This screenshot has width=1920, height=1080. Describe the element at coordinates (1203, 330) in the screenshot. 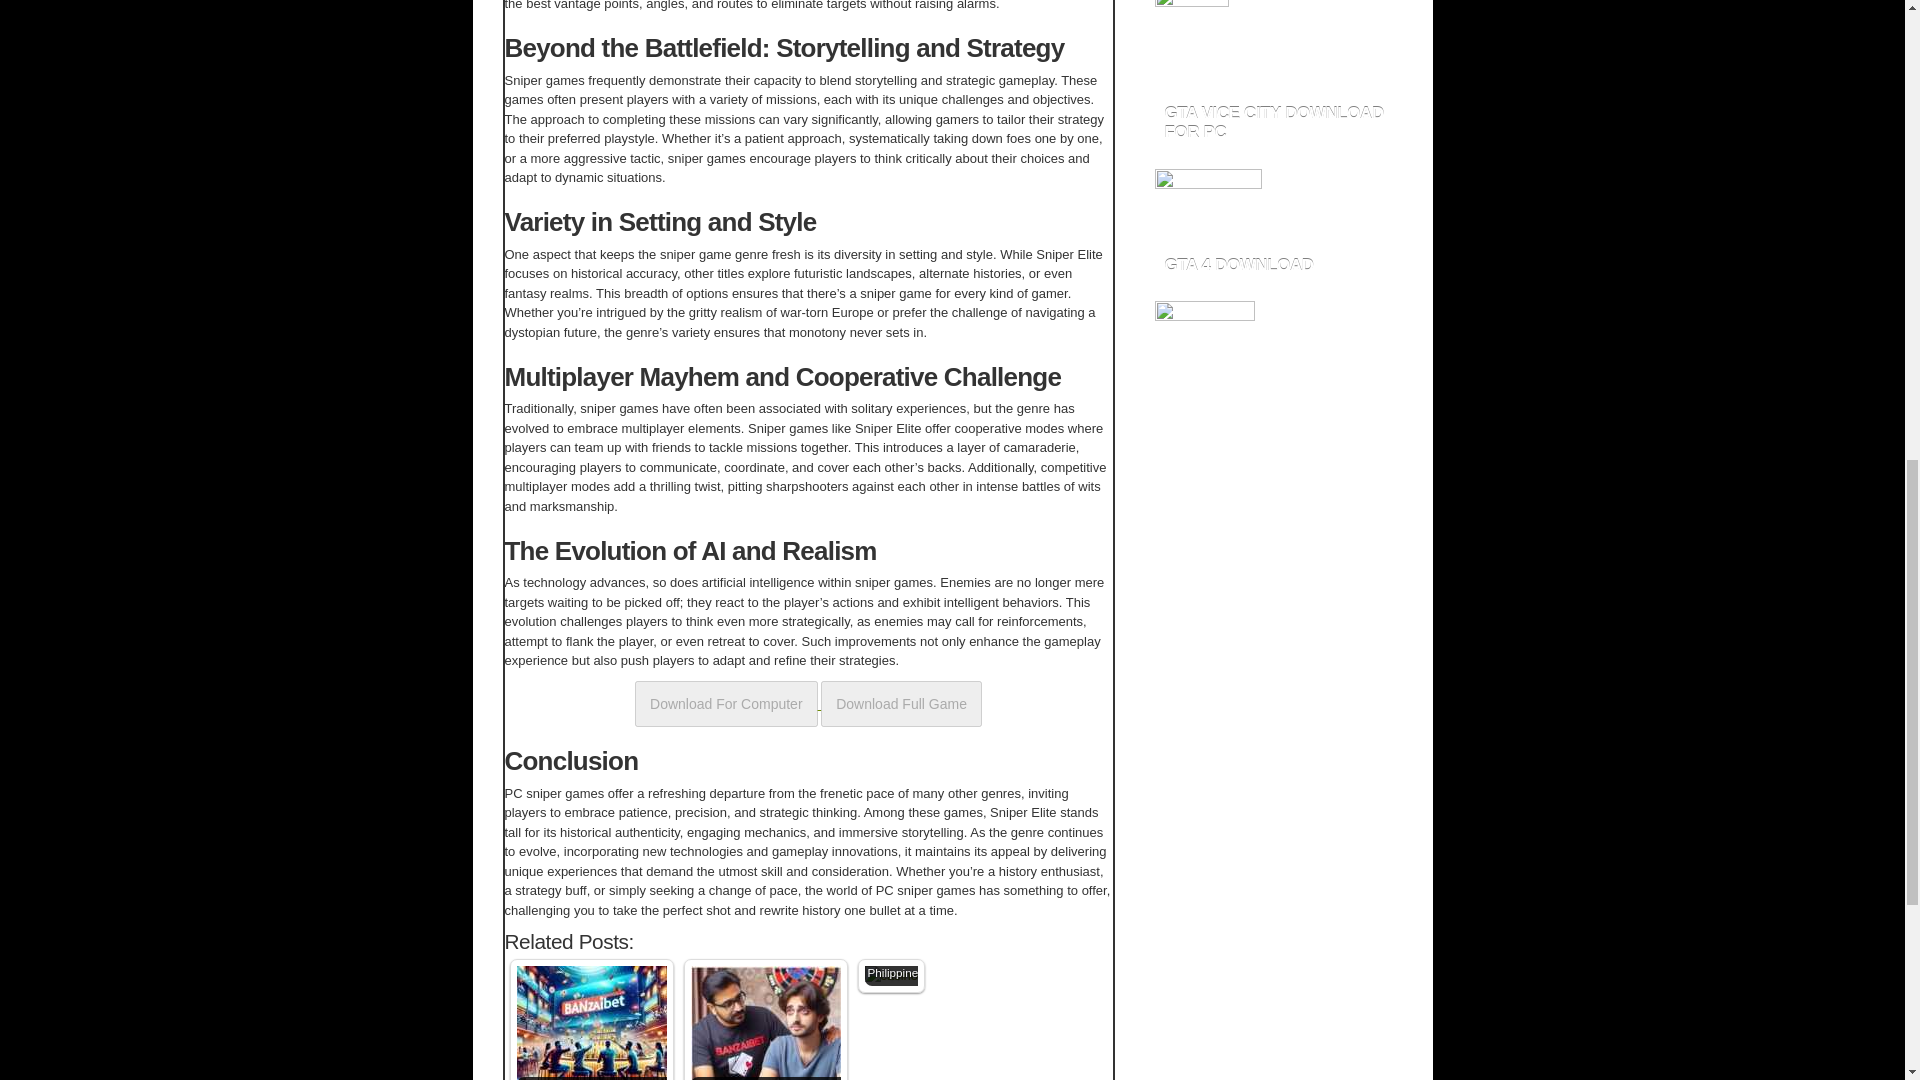

I see `Gta 4 Download` at that location.